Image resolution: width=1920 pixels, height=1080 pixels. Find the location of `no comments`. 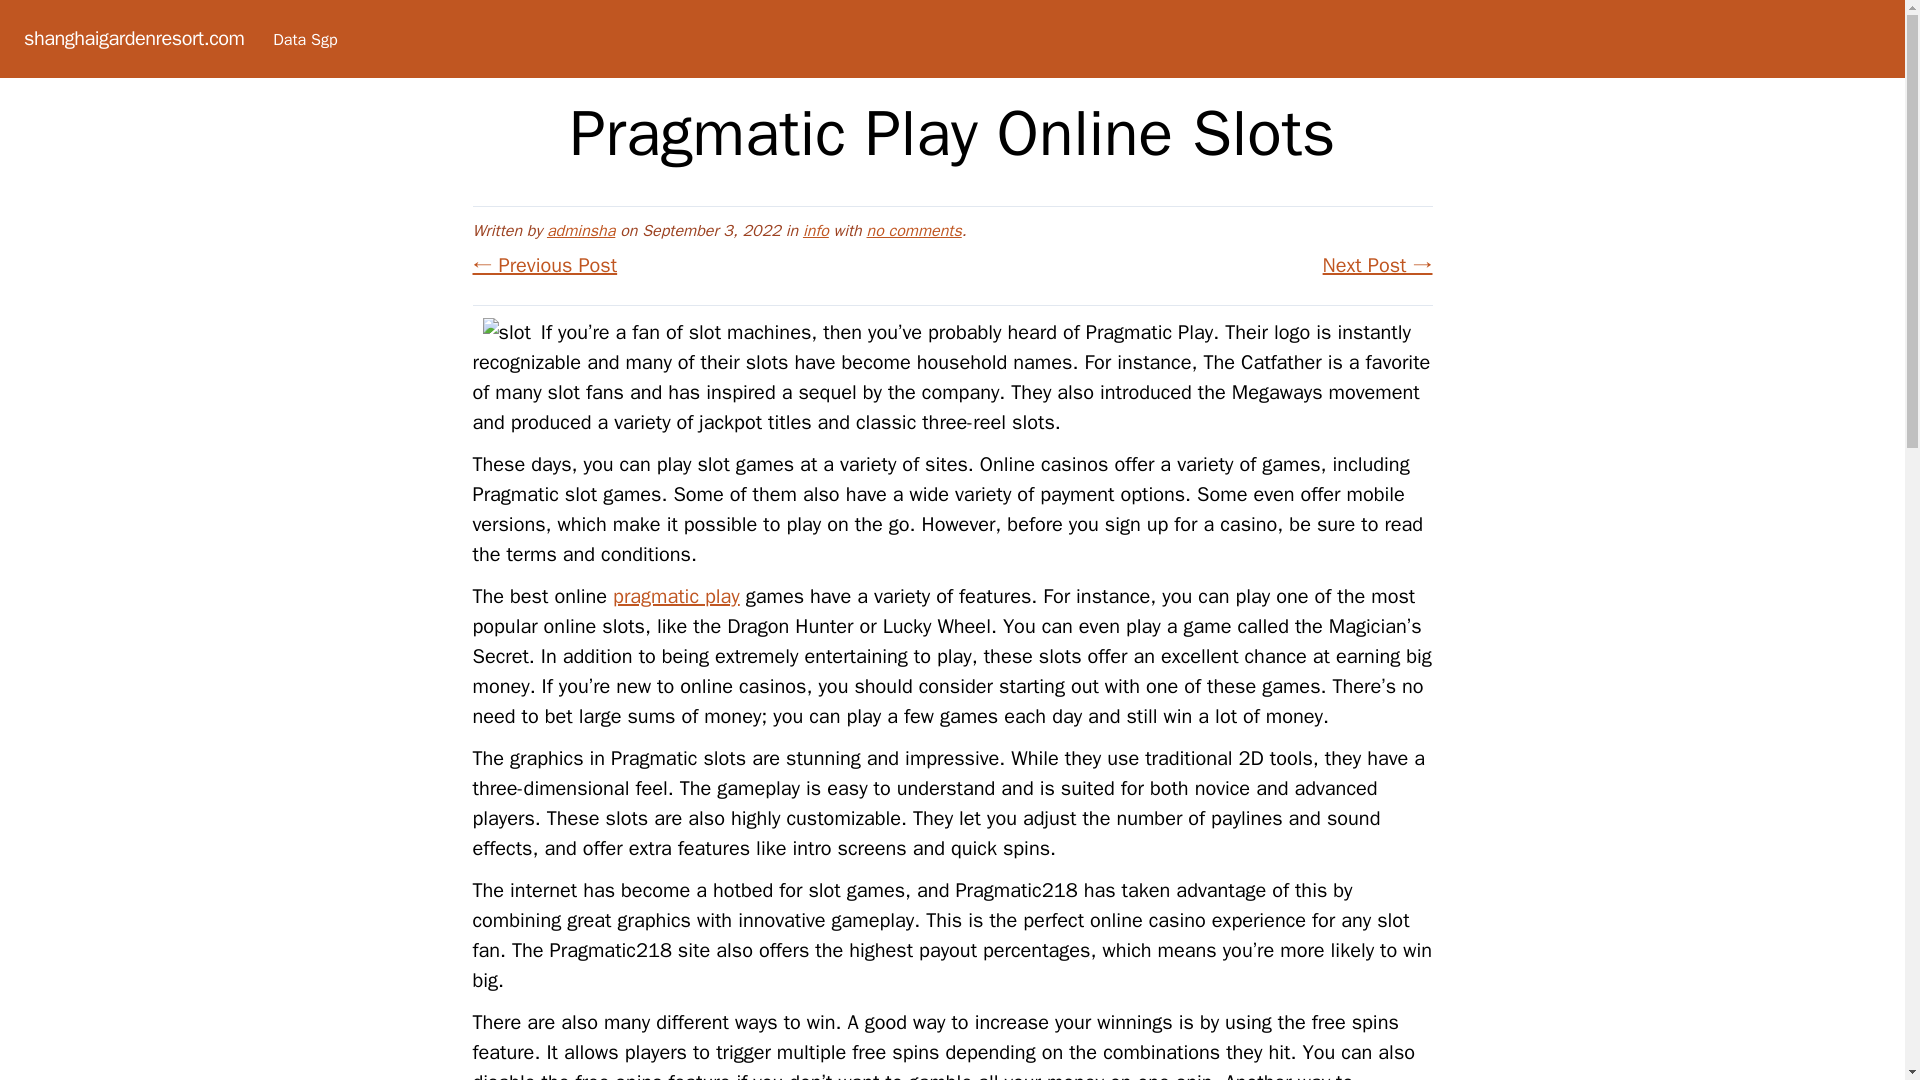

no comments is located at coordinates (914, 230).